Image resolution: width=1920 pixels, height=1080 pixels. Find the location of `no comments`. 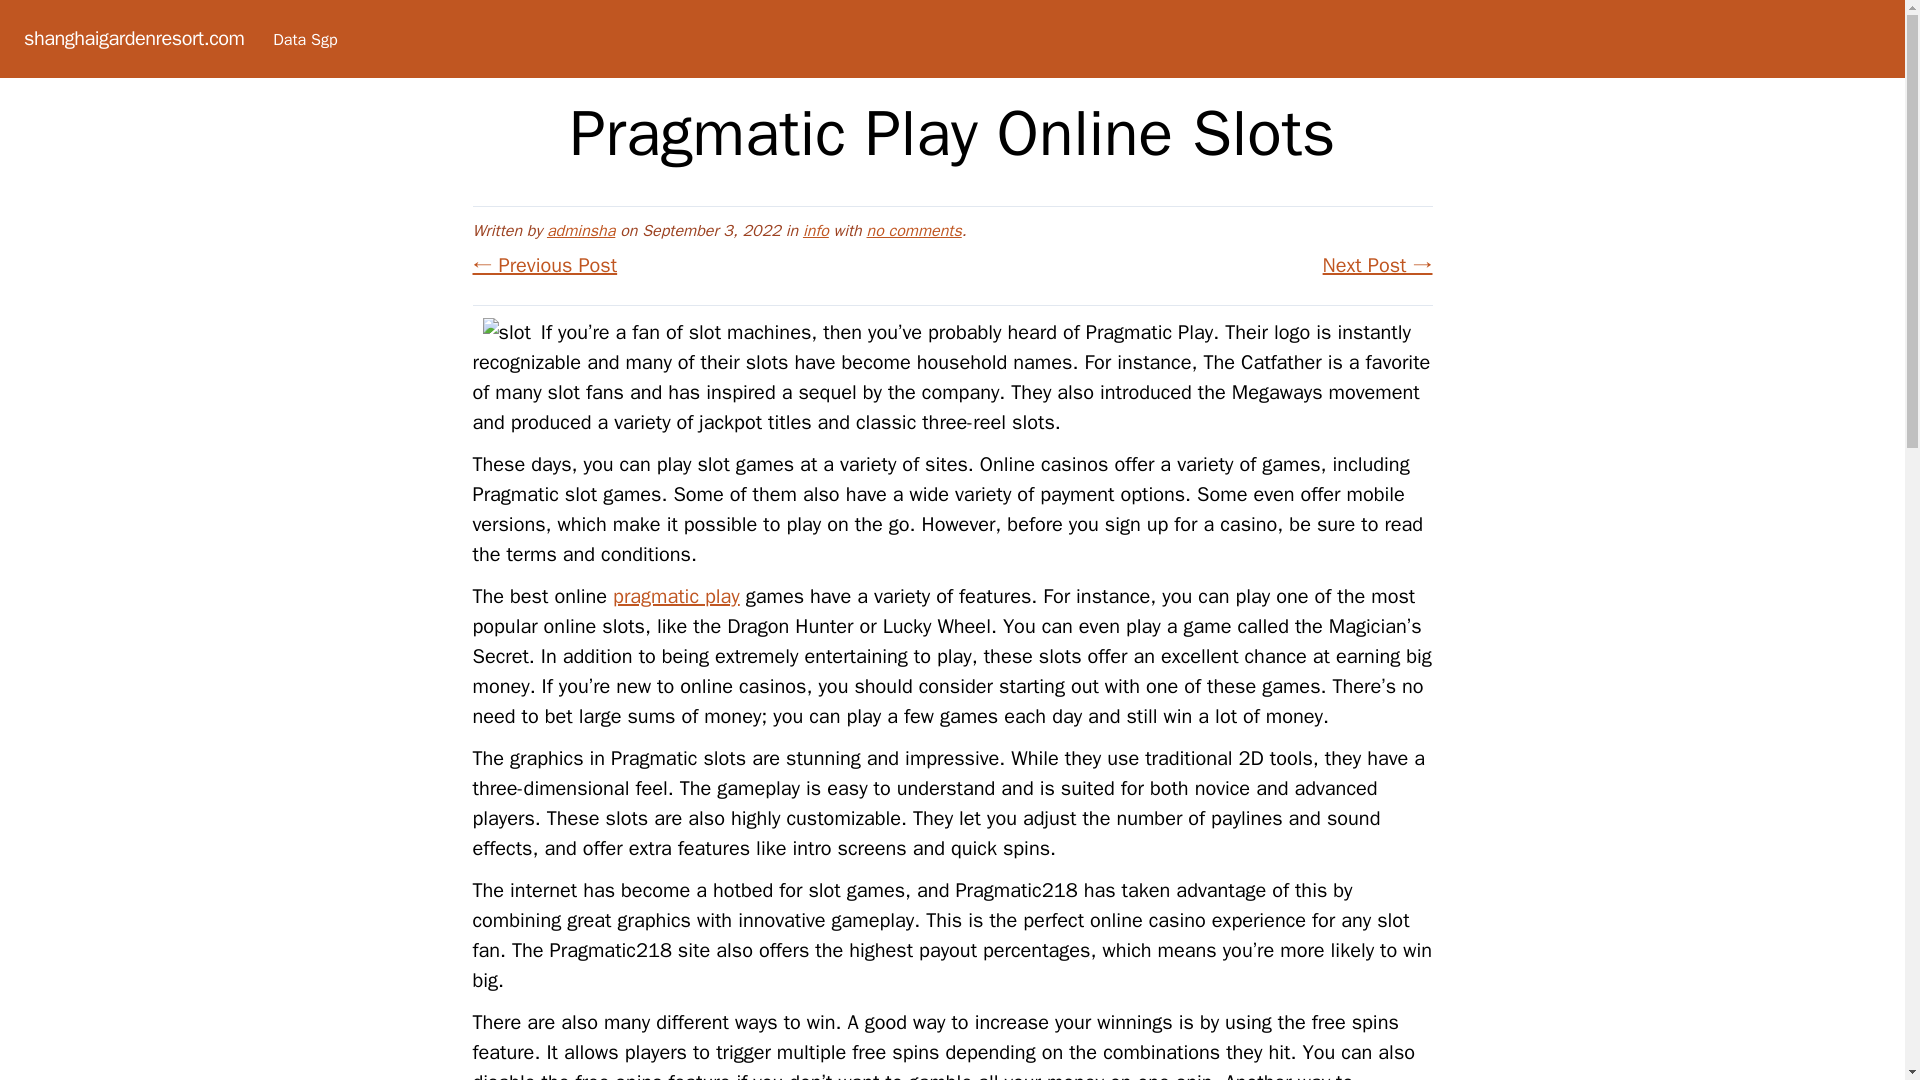

no comments is located at coordinates (914, 230).